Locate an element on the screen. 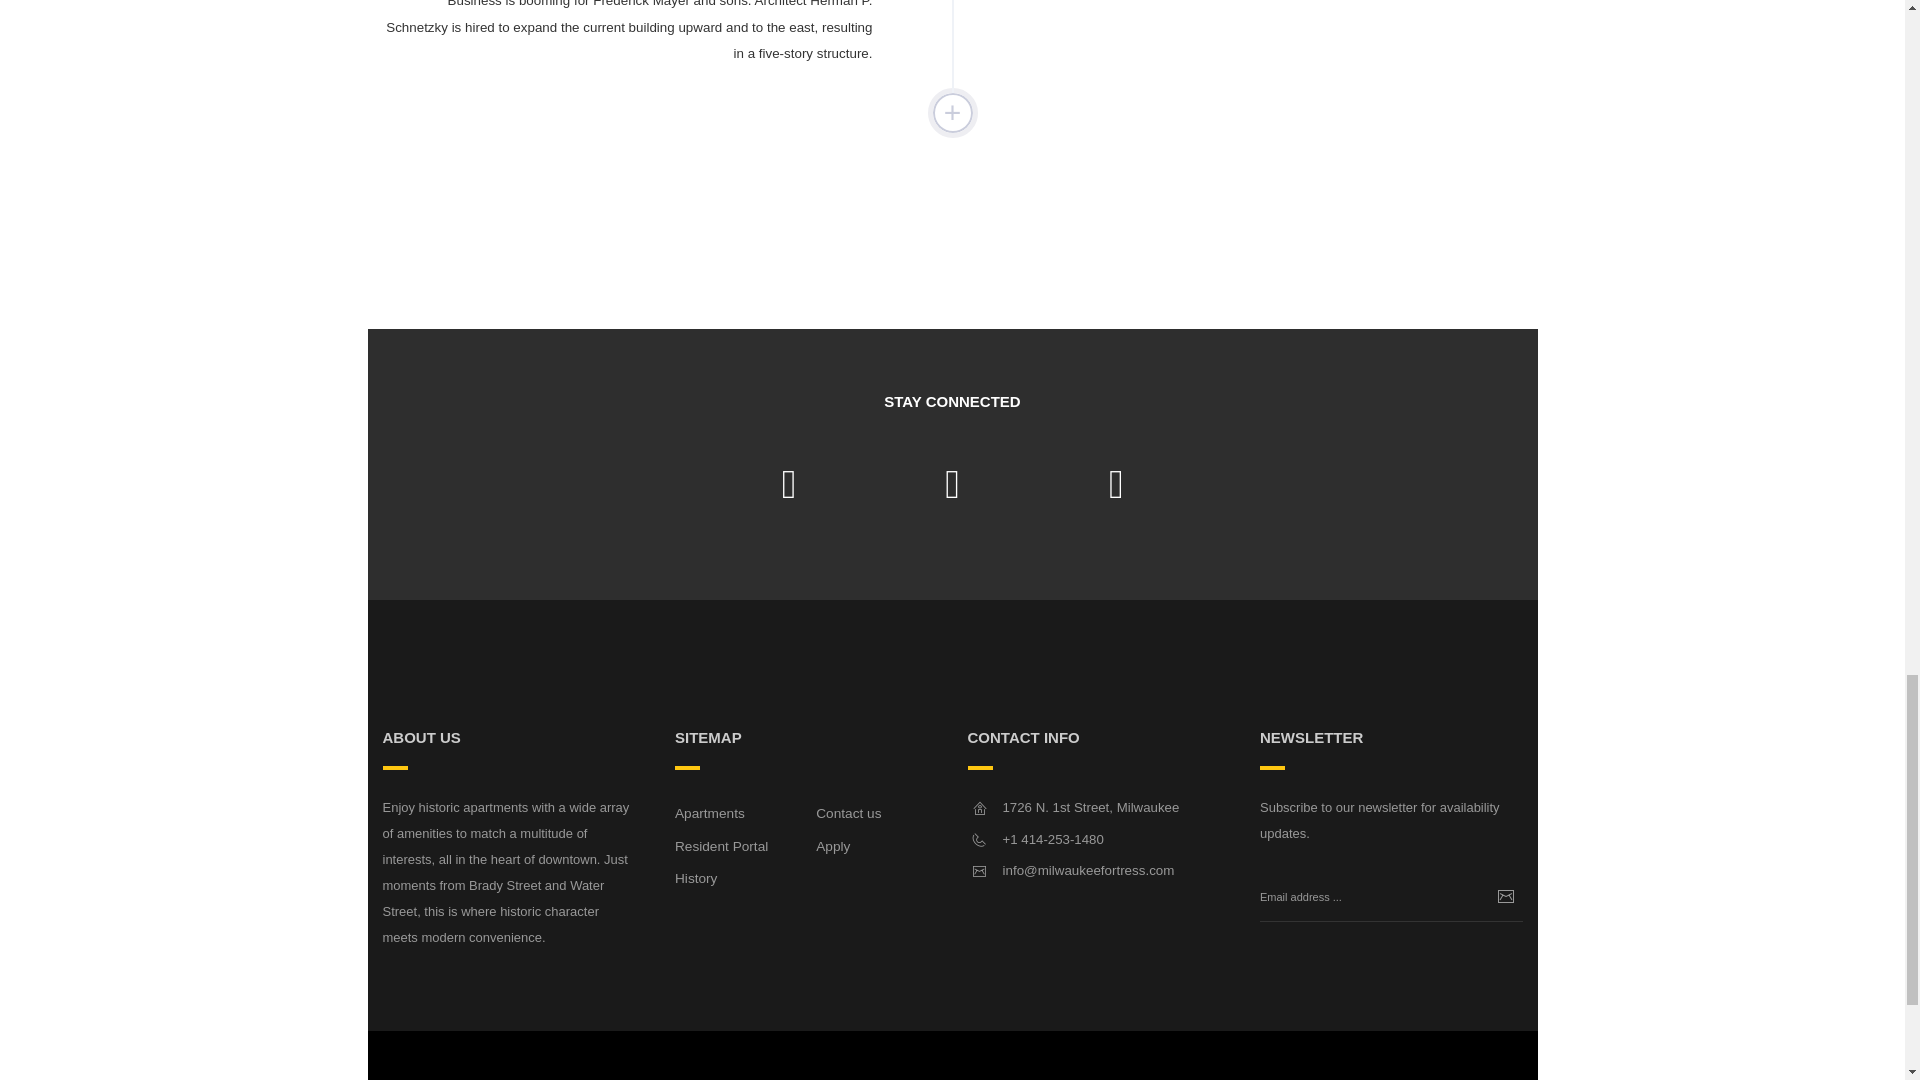 This screenshot has height=1080, width=1920. Resident Portal is located at coordinates (722, 846).